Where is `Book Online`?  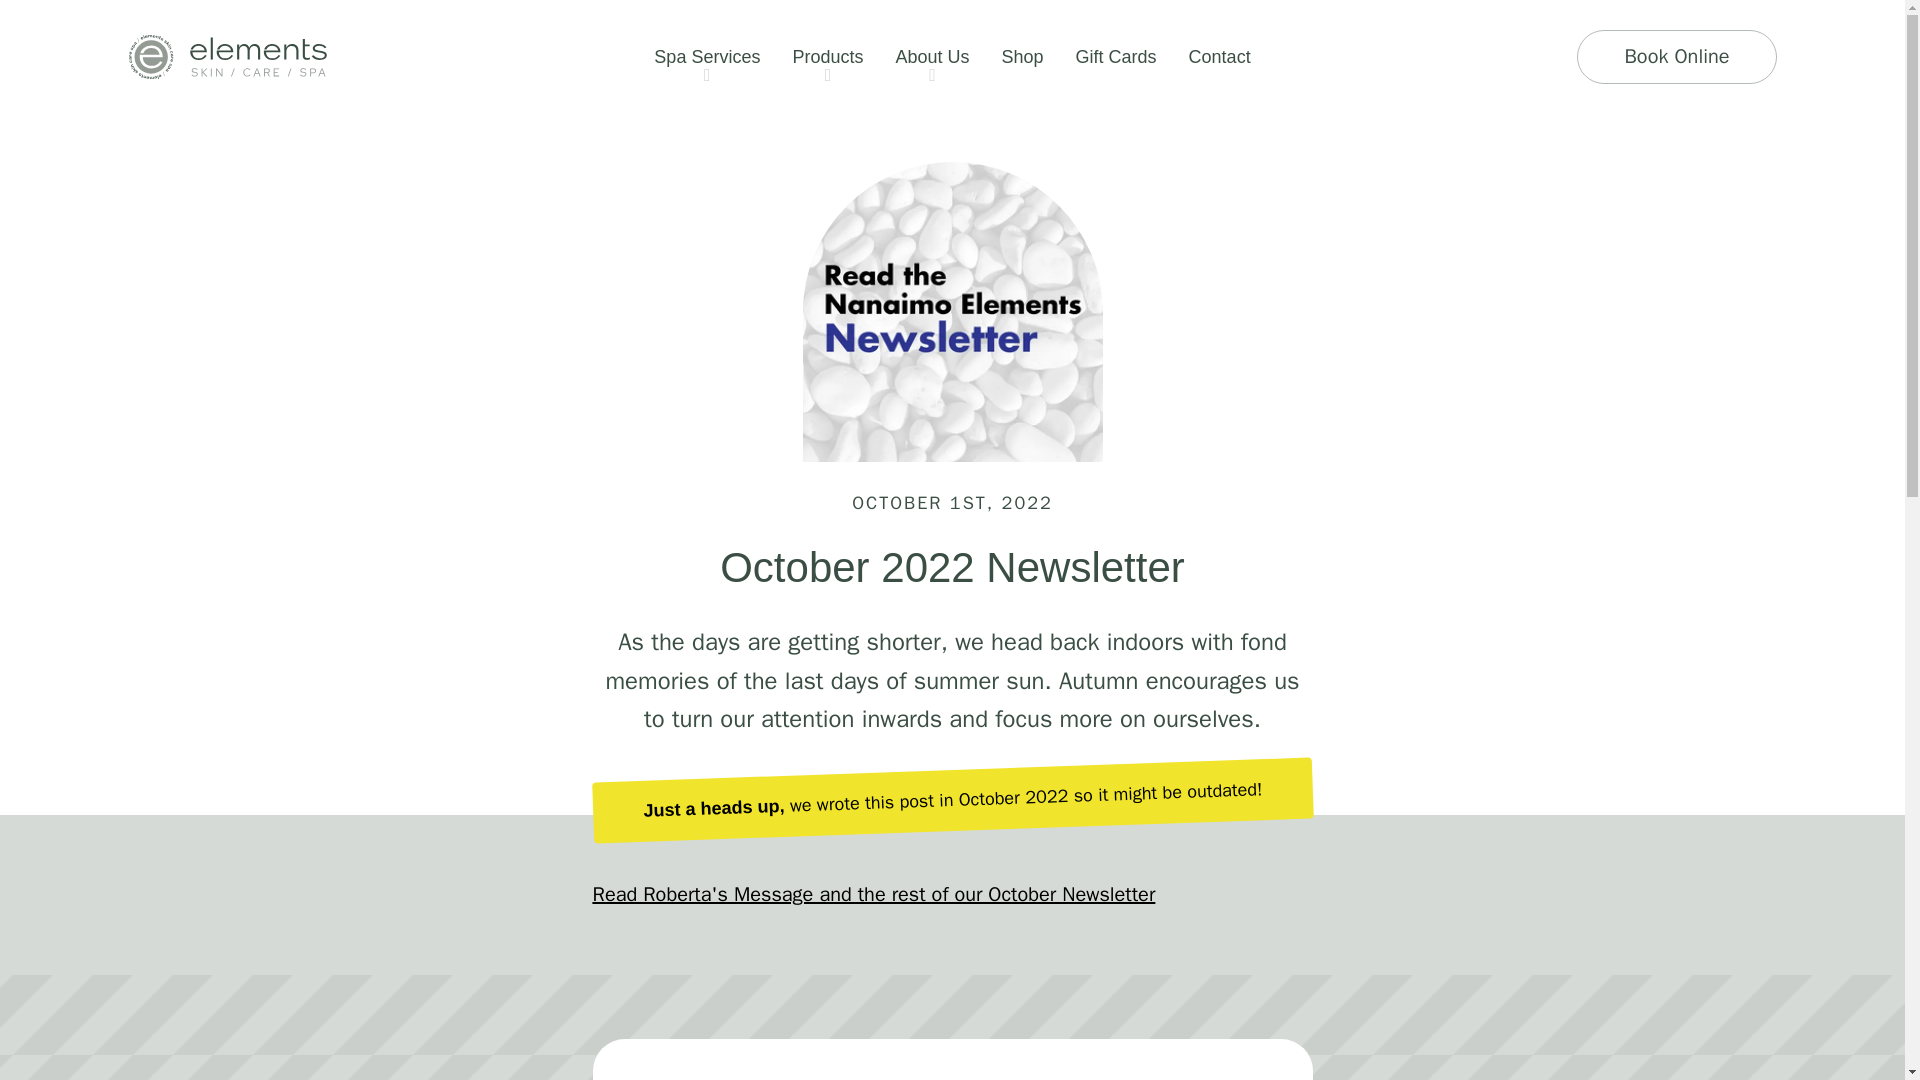 Book Online is located at coordinates (1676, 57).